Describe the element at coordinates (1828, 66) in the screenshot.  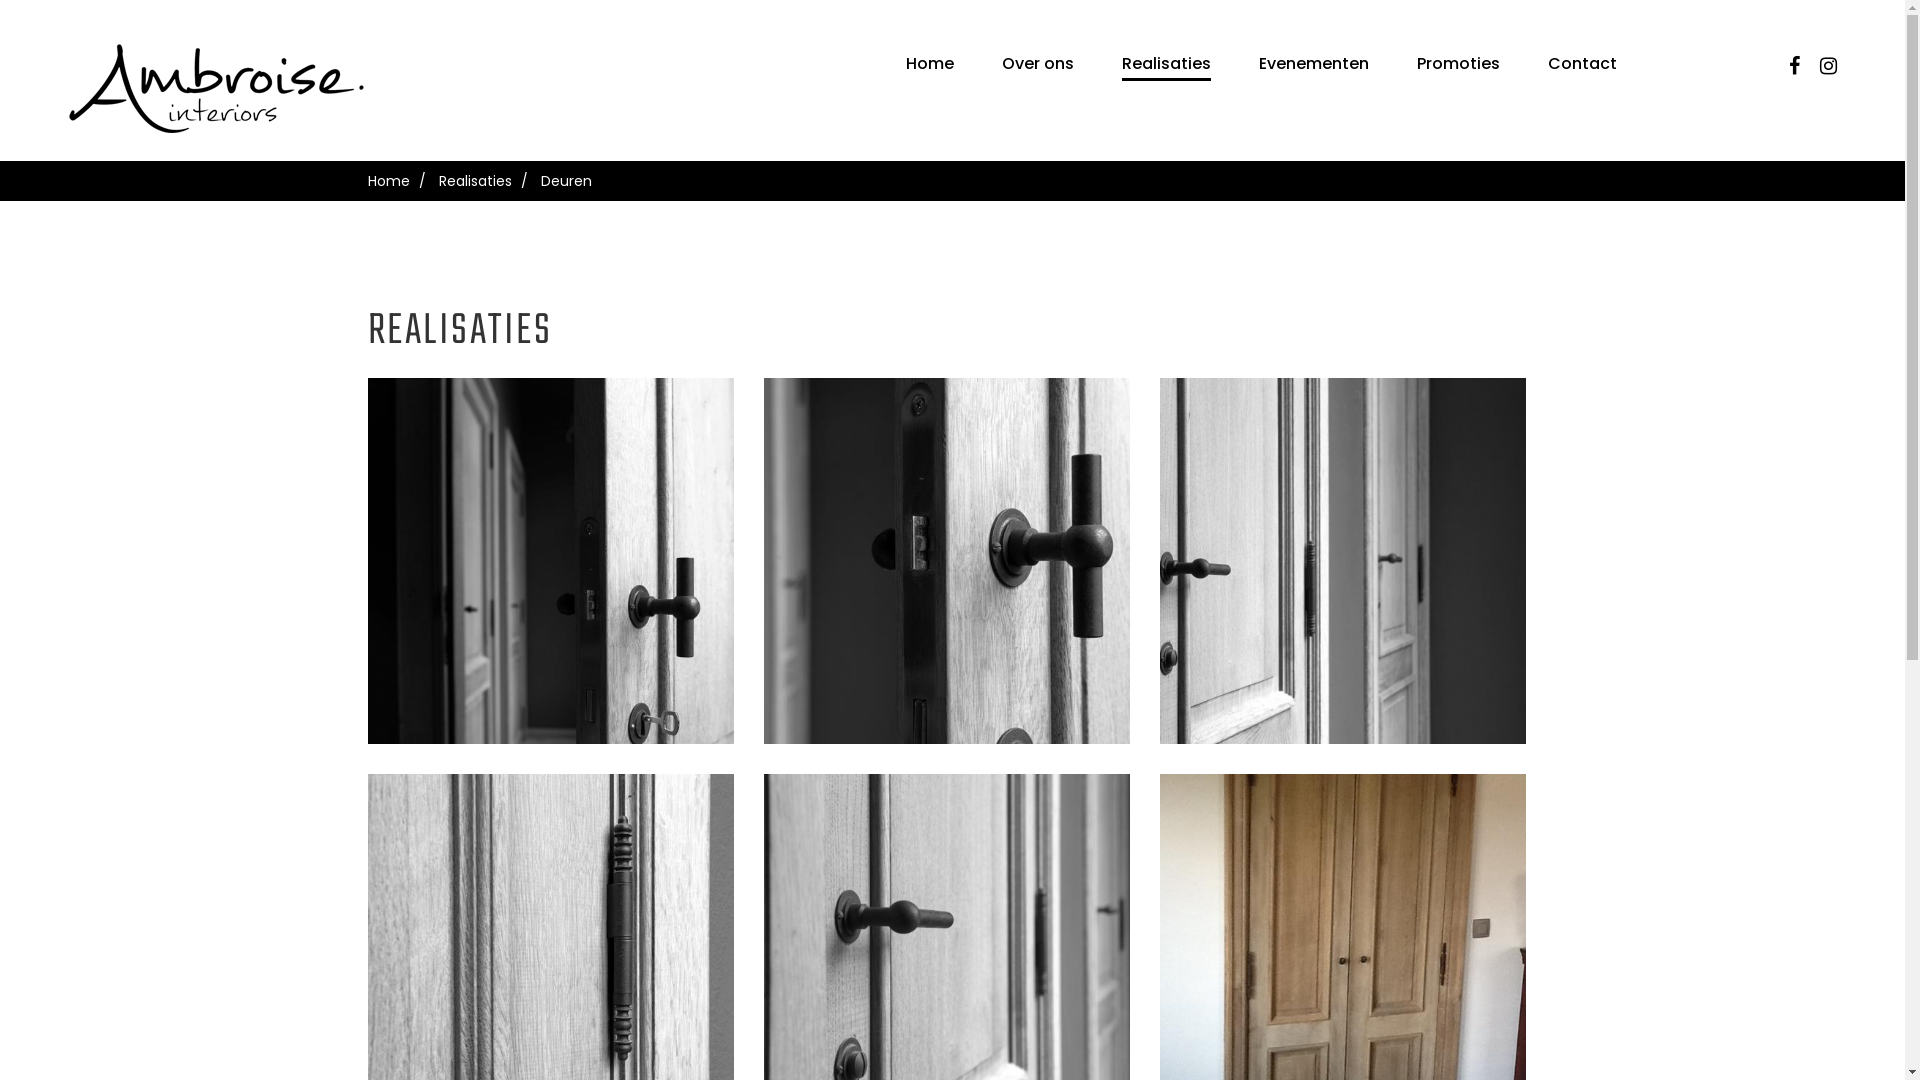
I see `Instagram` at that location.